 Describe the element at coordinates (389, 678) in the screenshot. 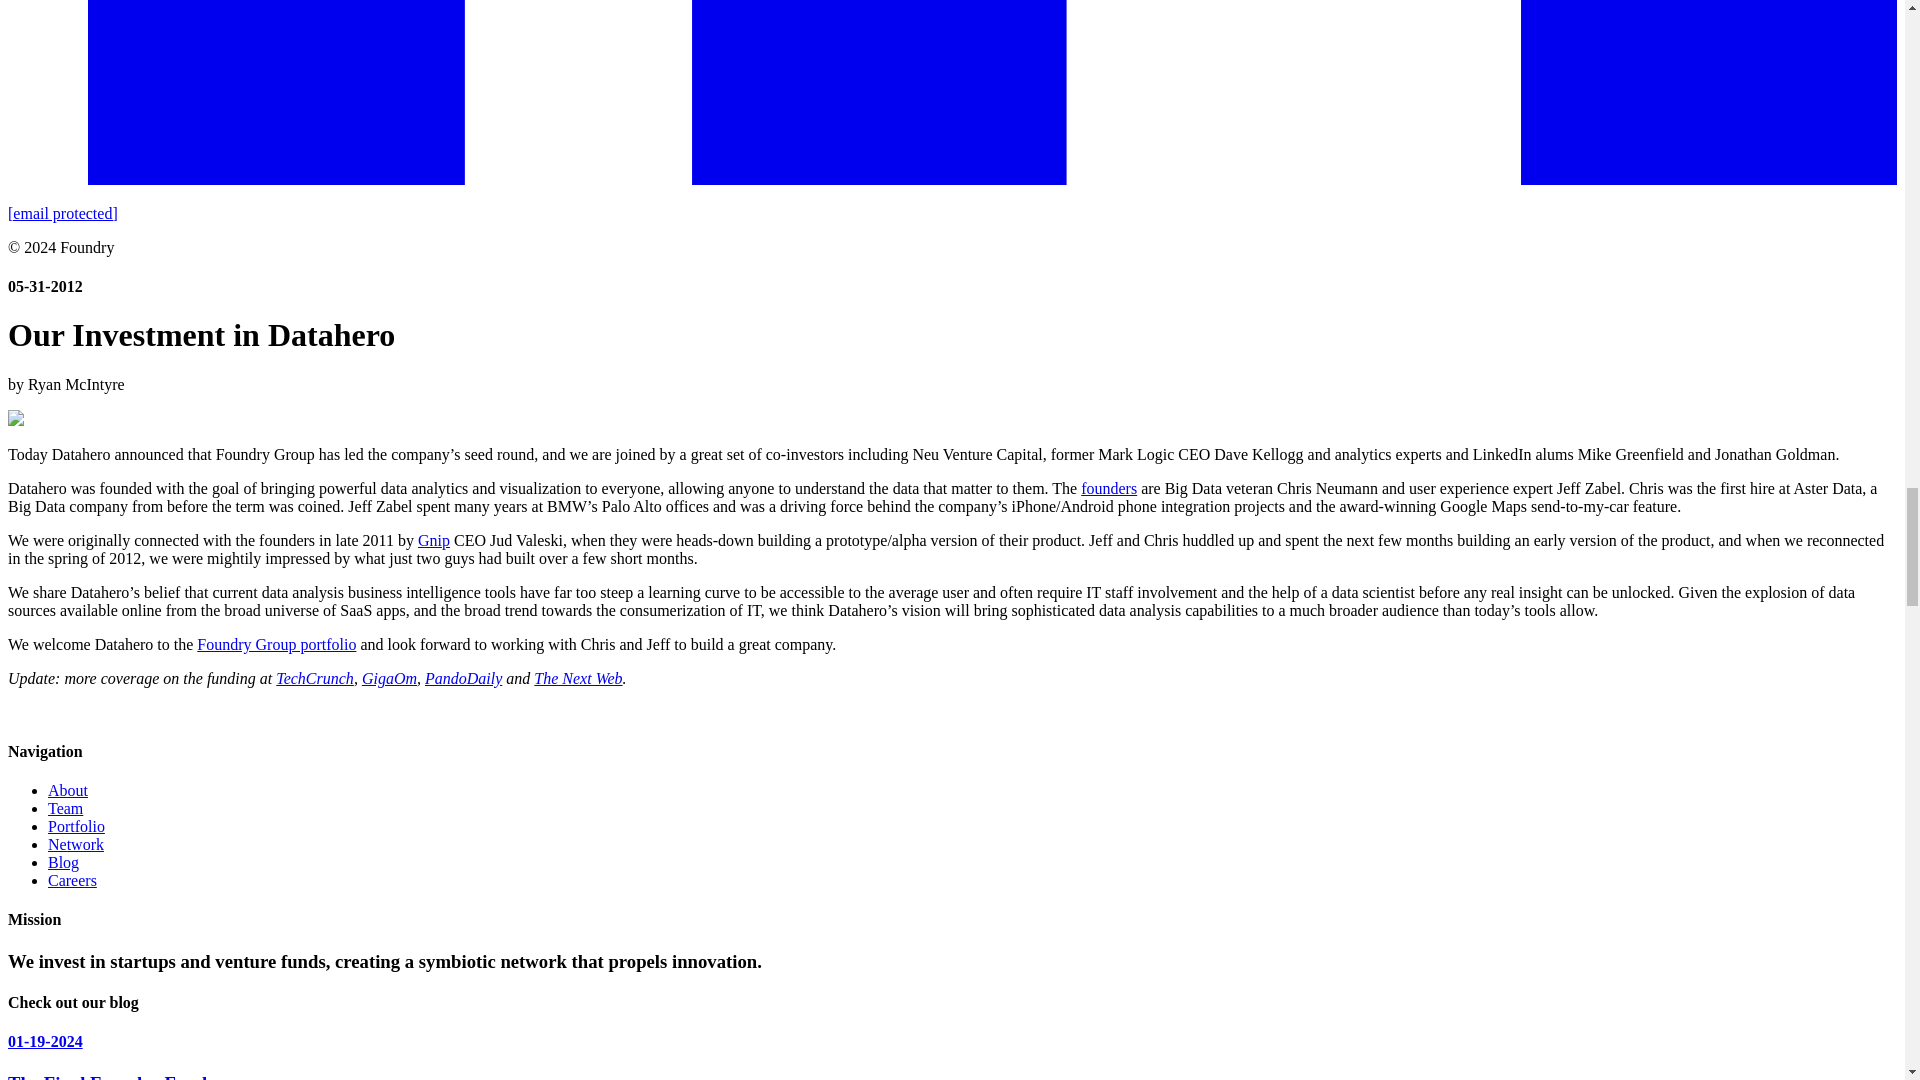

I see `GigaOm` at that location.